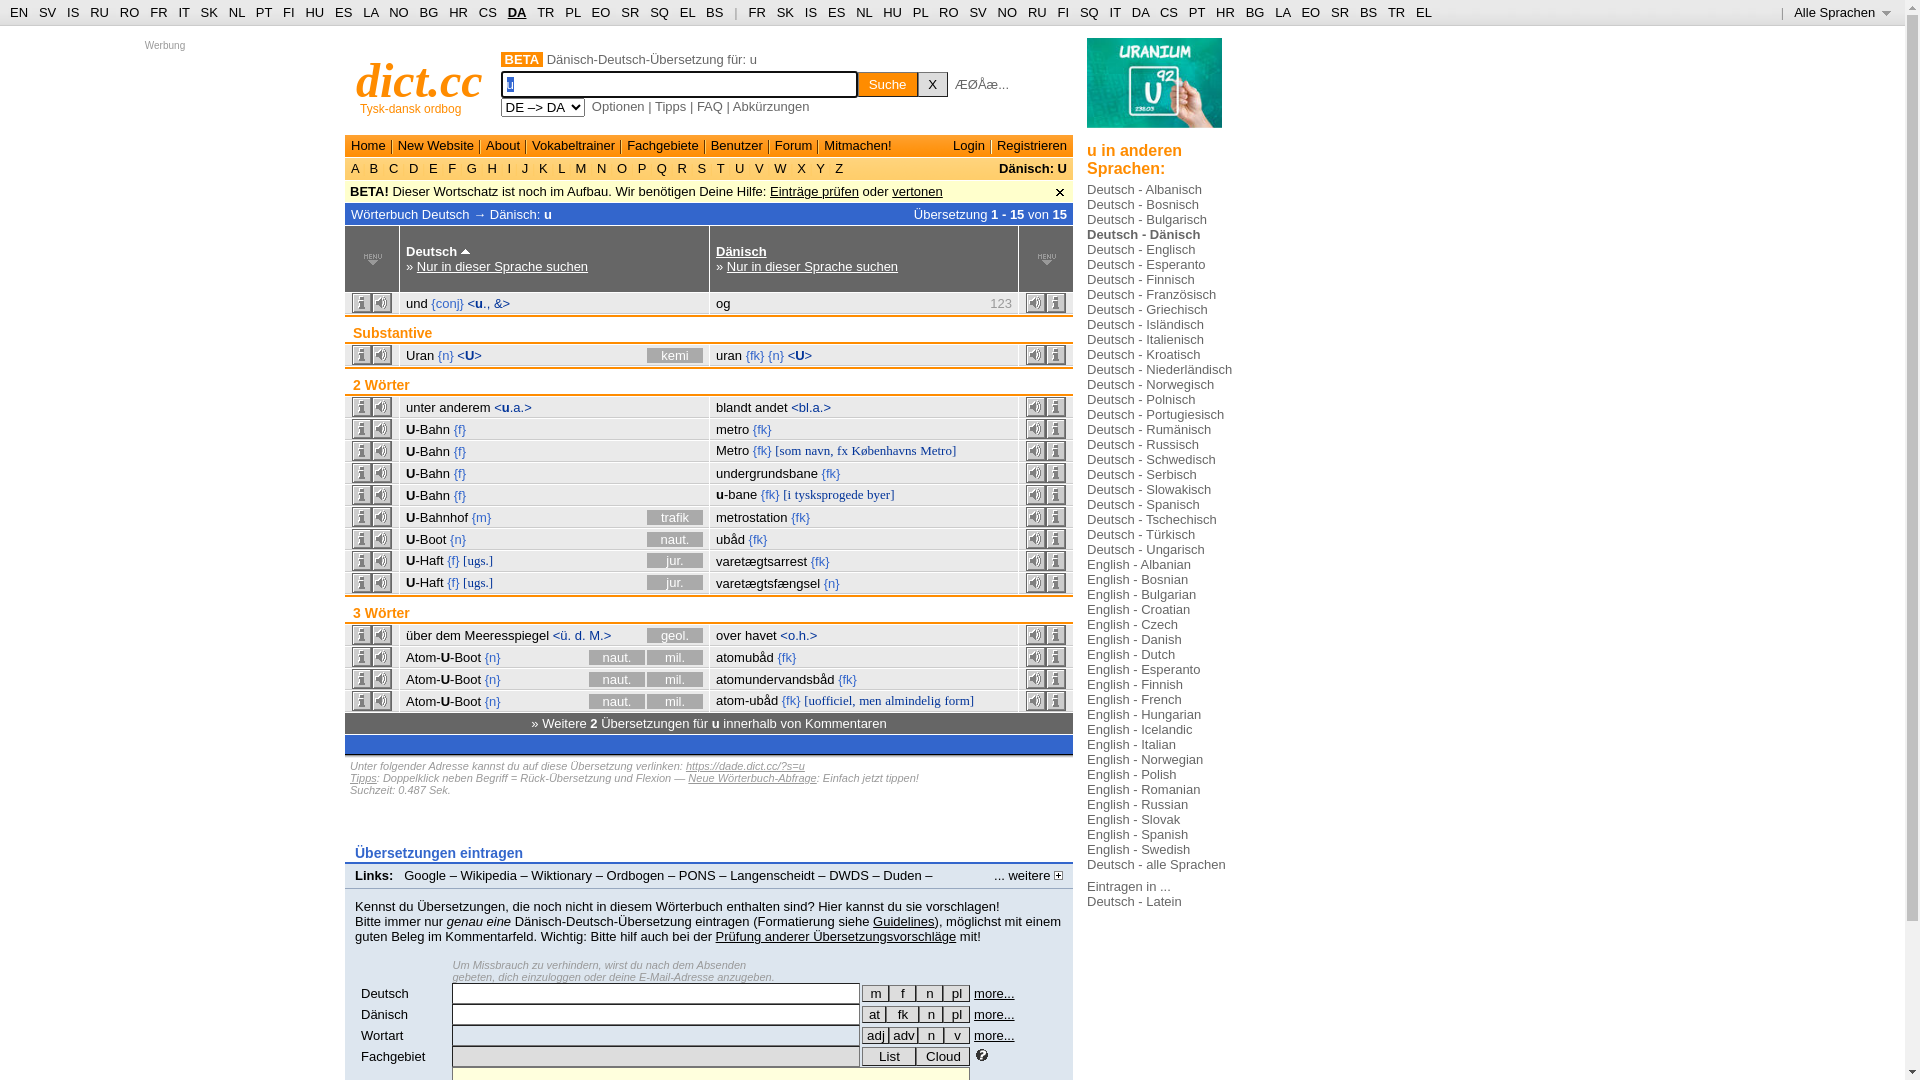 The image size is (1920, 1080). What do you see at coordinates (670, 106) in the screenshot?
I see `Tipps` at bounding box center [670, 106].